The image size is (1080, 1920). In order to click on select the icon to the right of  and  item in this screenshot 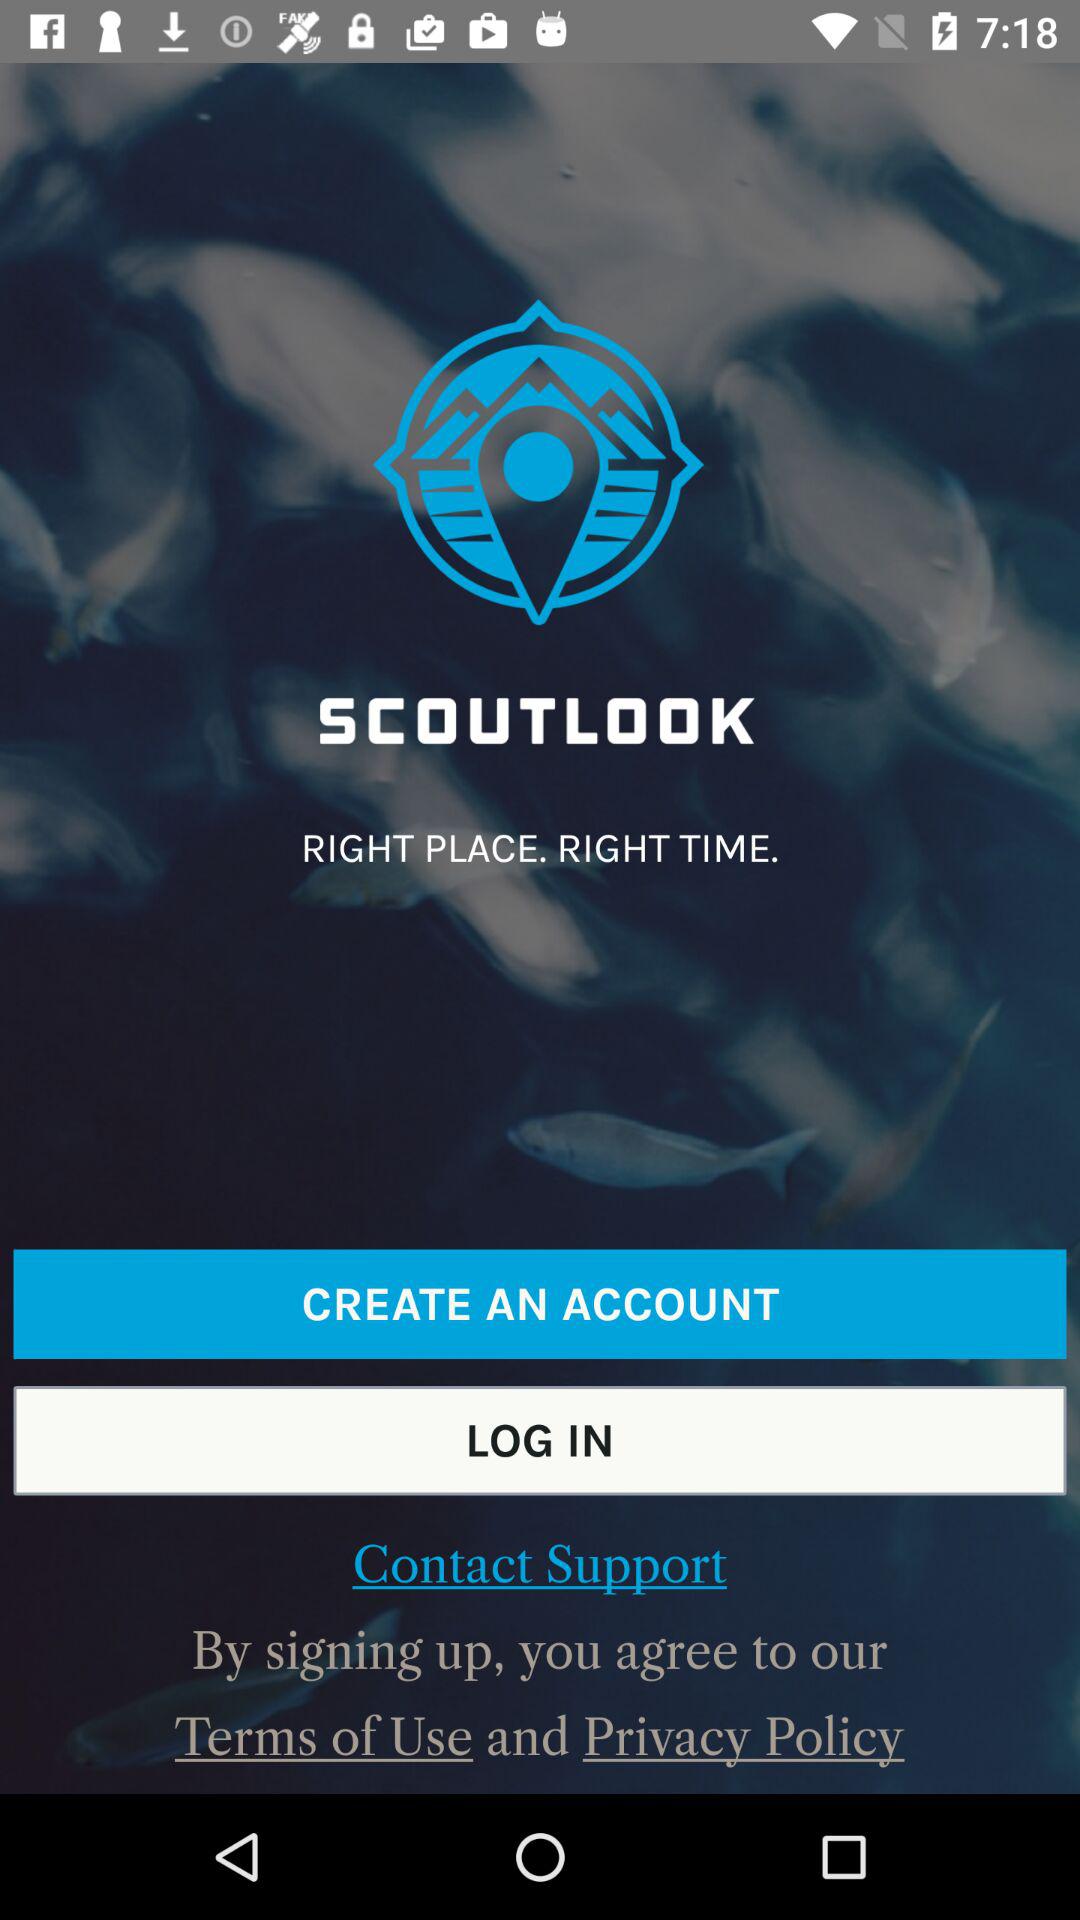, I will do `click(743, 1737)`.